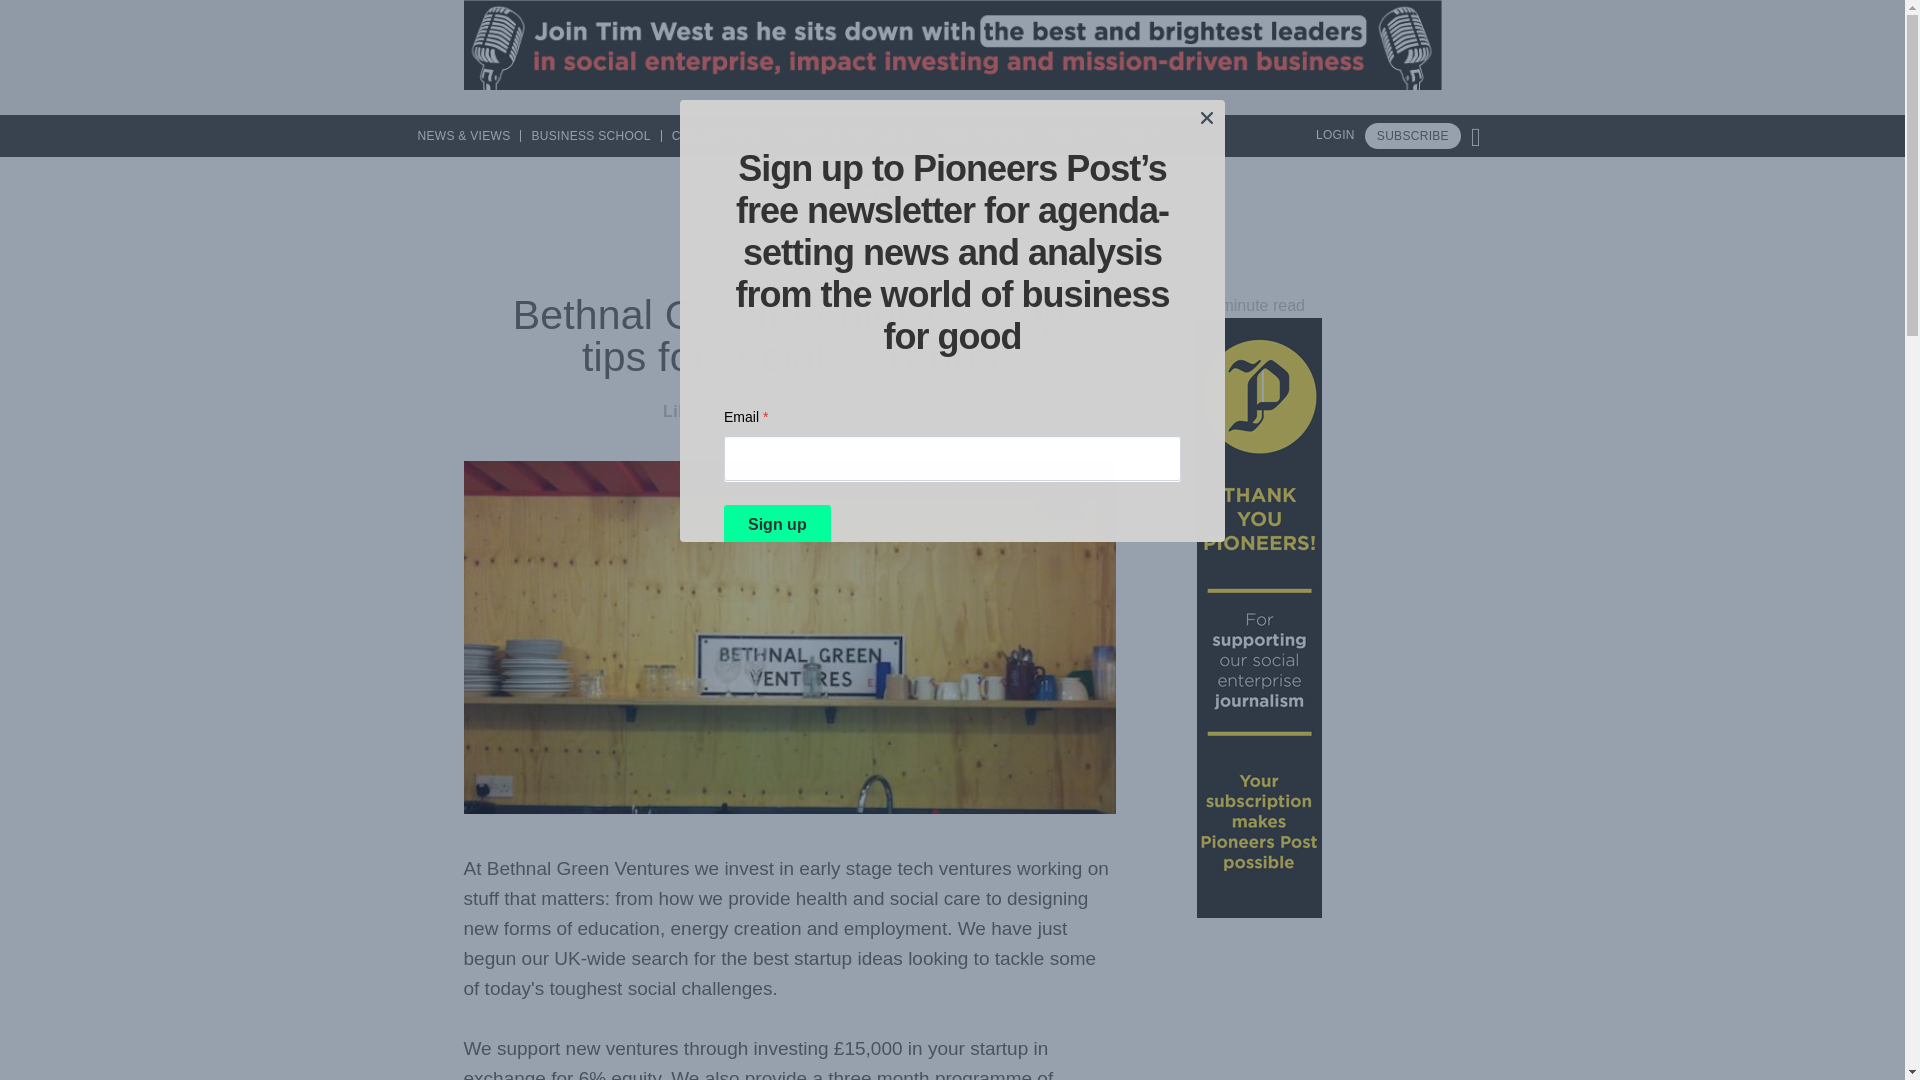 This screenshot has height=1080, width=1920. What do you see at coordinates (1413, 136) in the screenshot?
I see `SUBSCRIBE` at bounding box center [1413, 136].